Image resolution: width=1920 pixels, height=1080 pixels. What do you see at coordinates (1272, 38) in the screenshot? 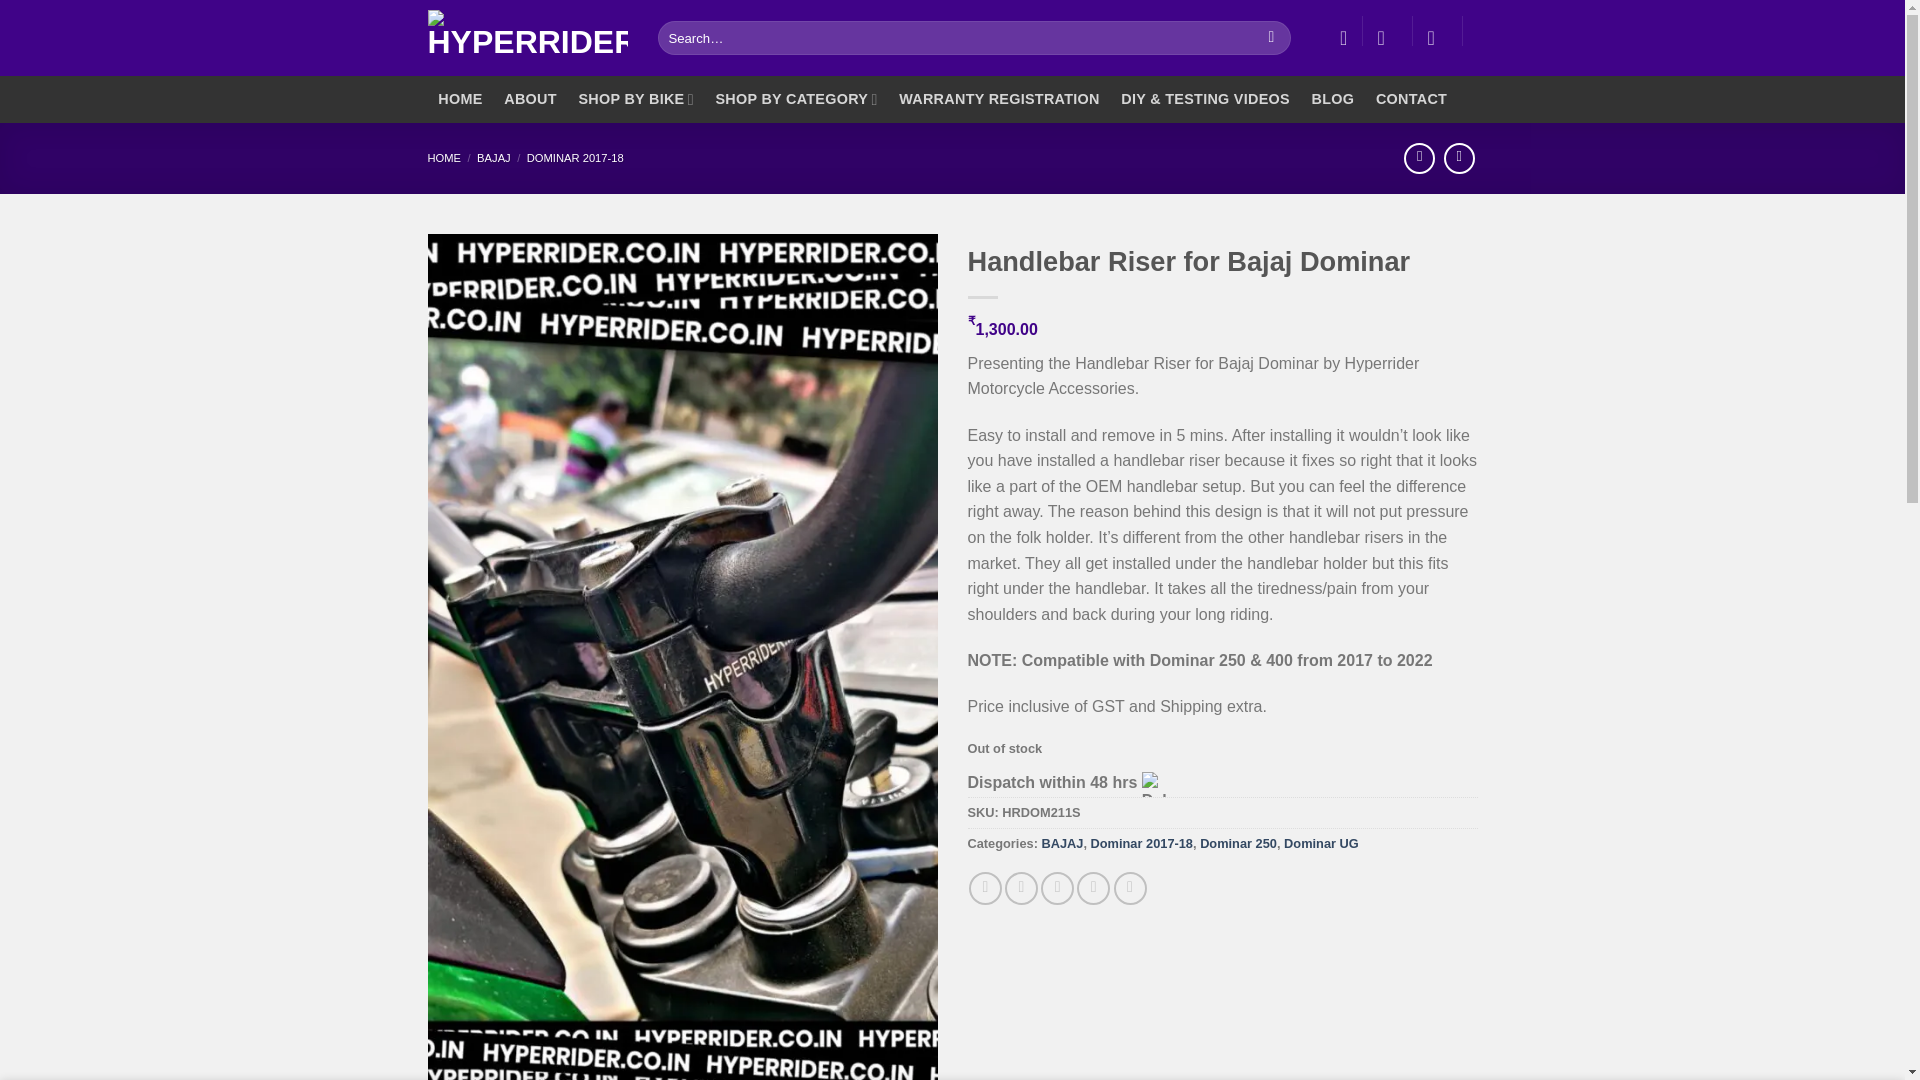
I see `Search` at bounding box center [1272, 38].